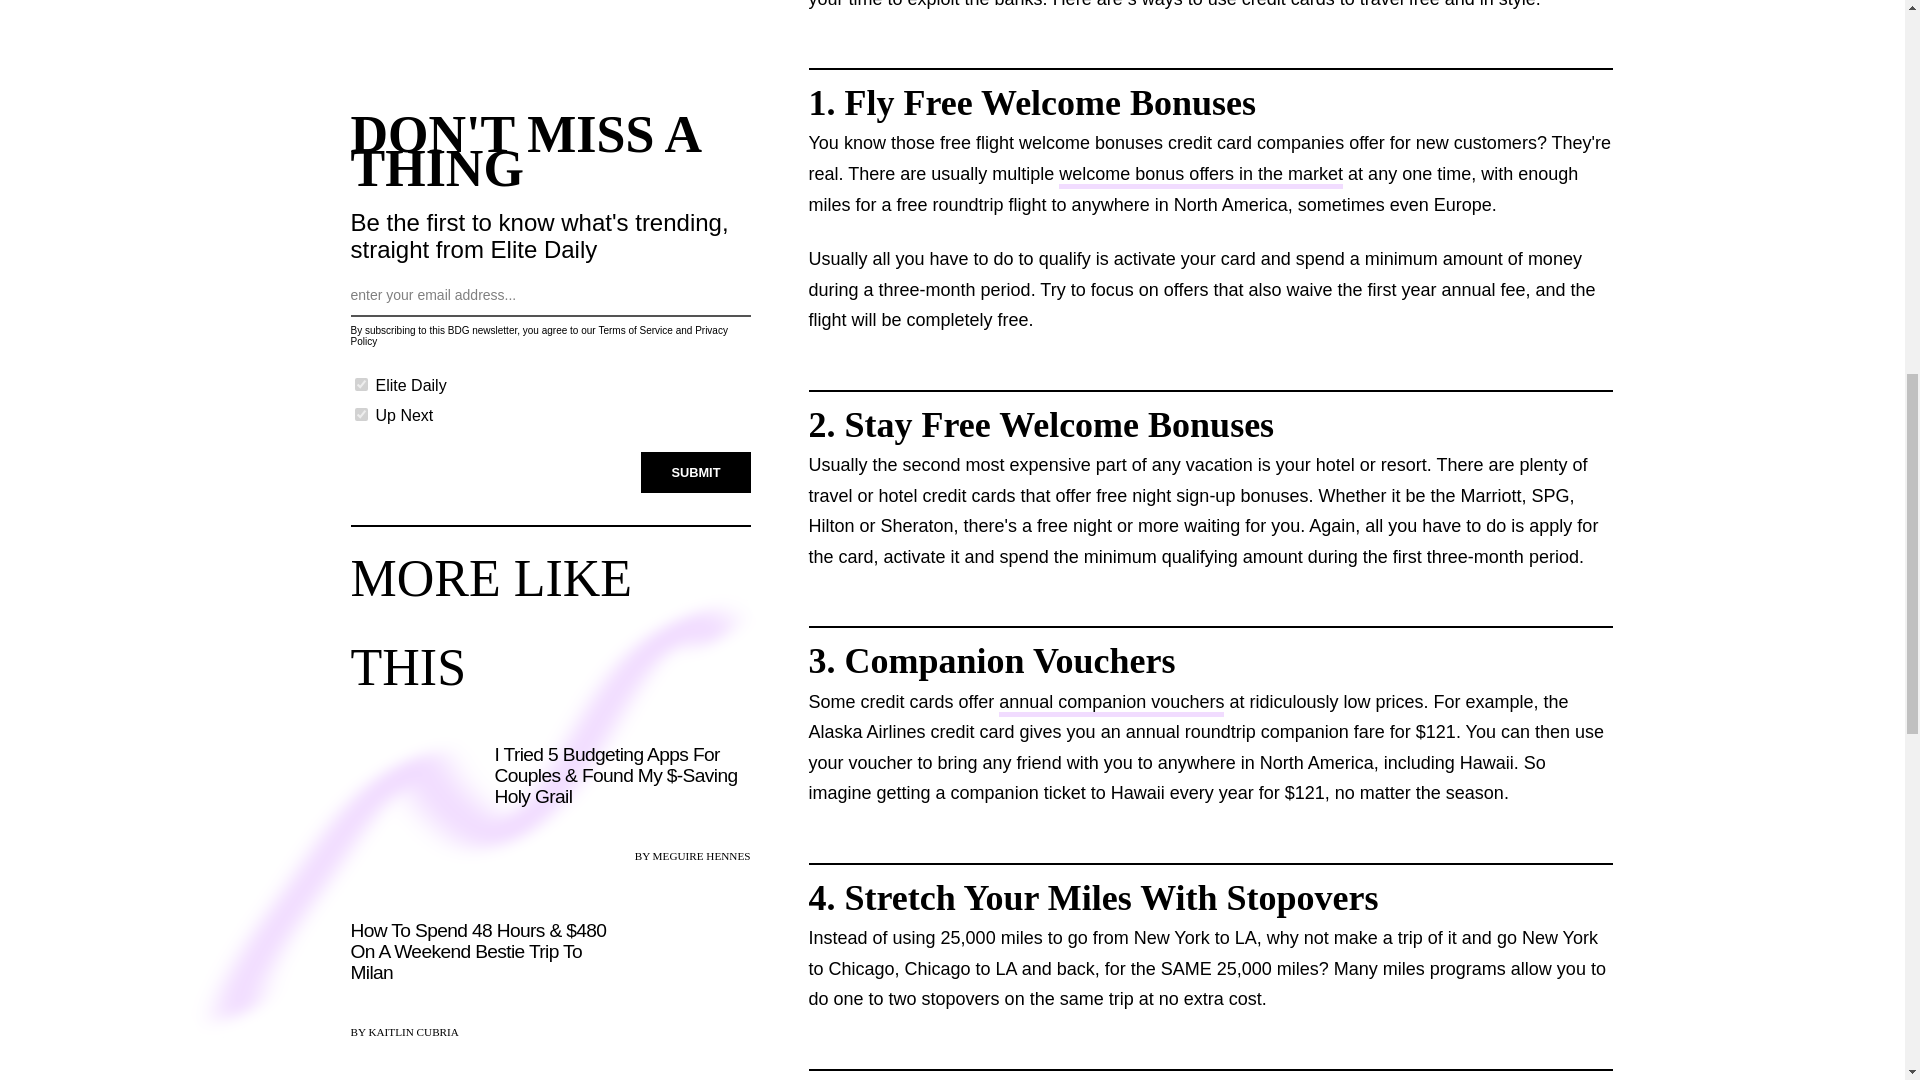  Describe the element at coordinates (696, 472) in the screenshot. I see `SUBMIT` at that location.